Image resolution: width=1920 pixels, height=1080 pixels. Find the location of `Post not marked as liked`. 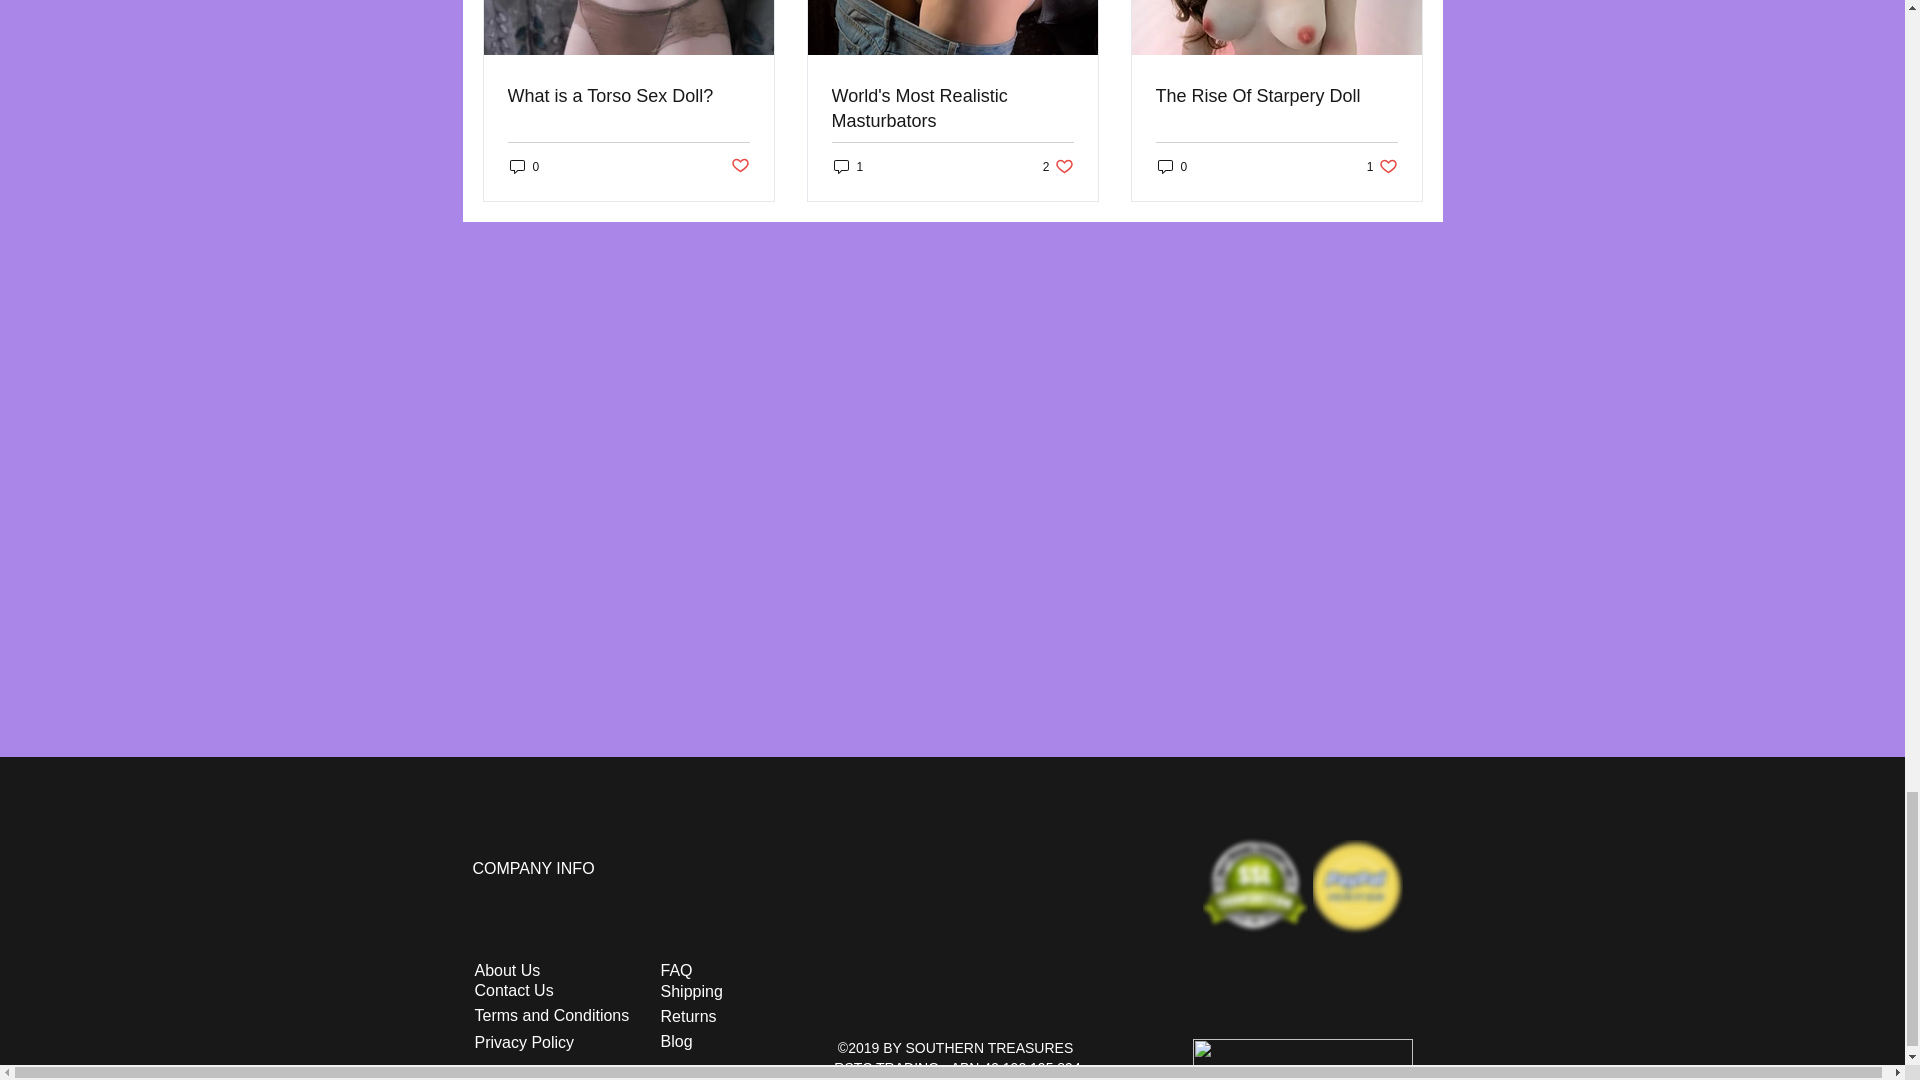

Post not marked as liked is located at coordinates (738, 166).